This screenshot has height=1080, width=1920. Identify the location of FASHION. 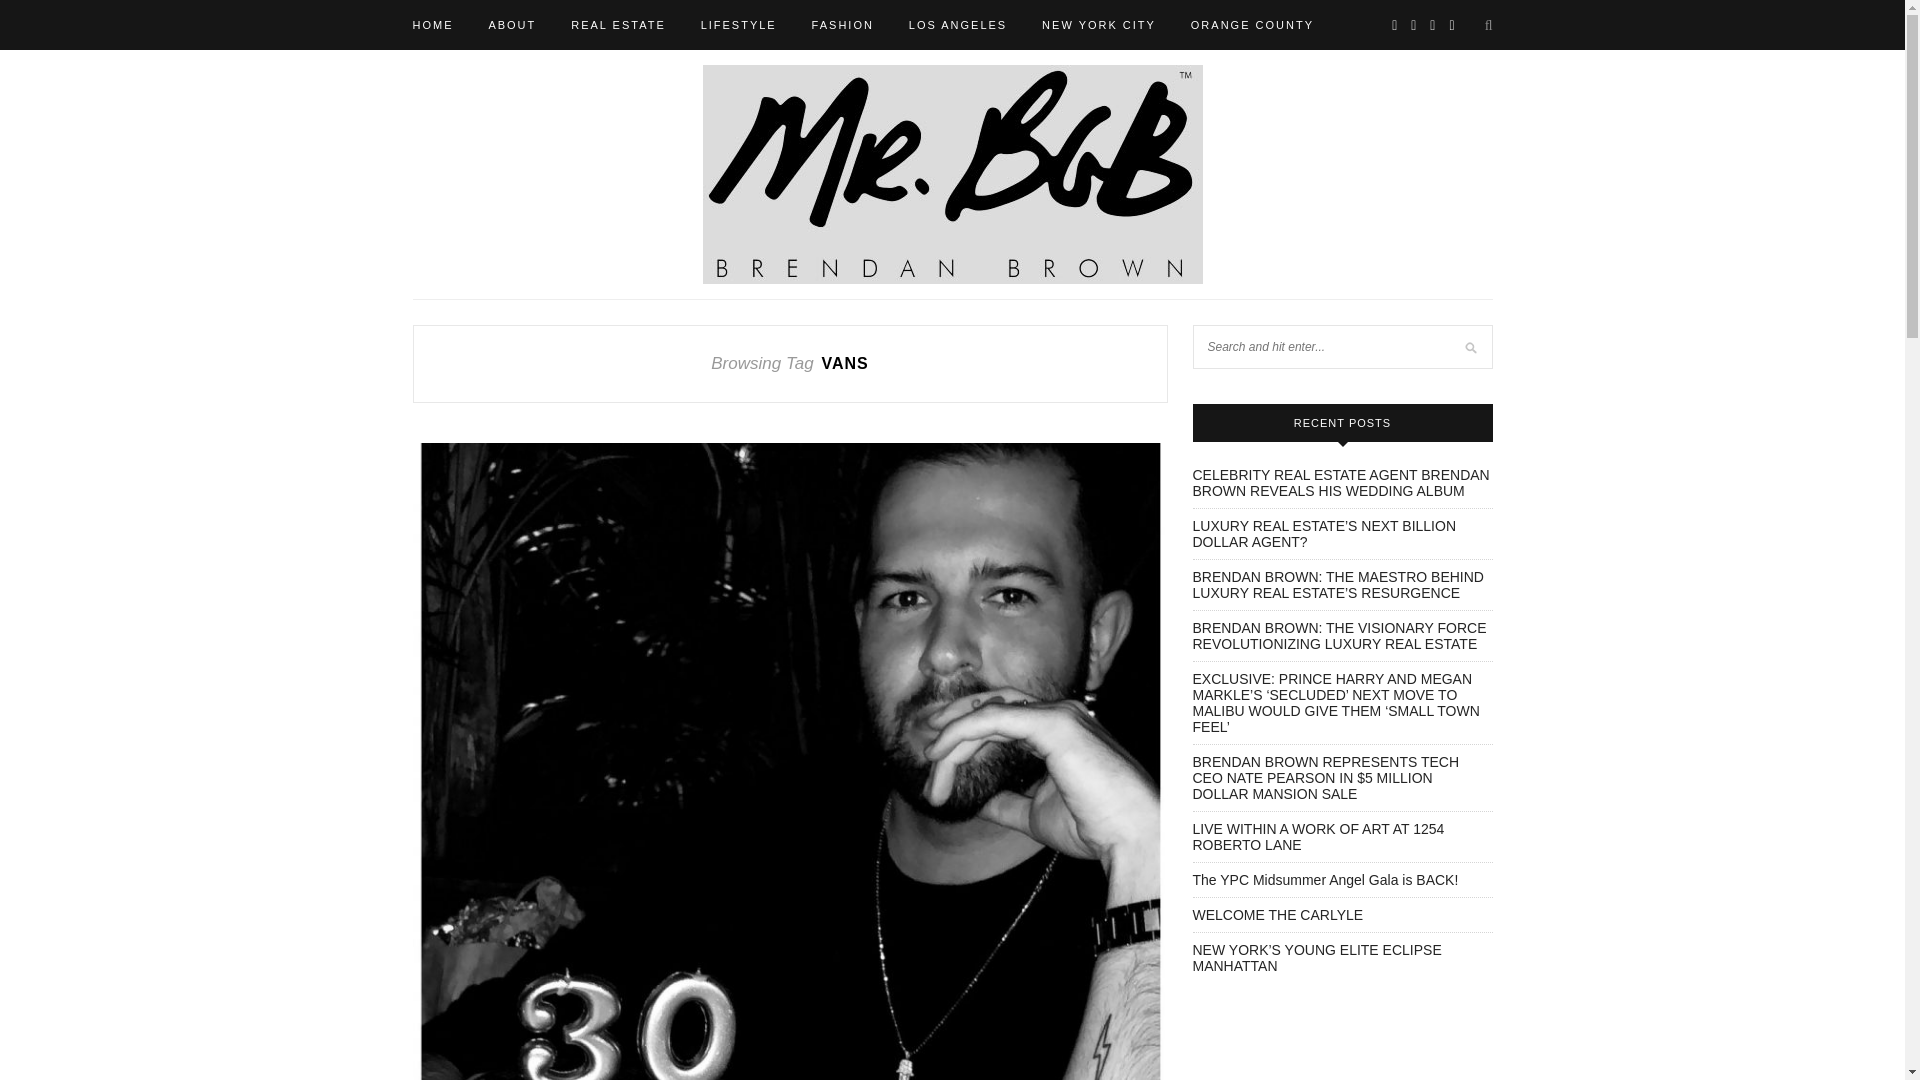
(842, 24).